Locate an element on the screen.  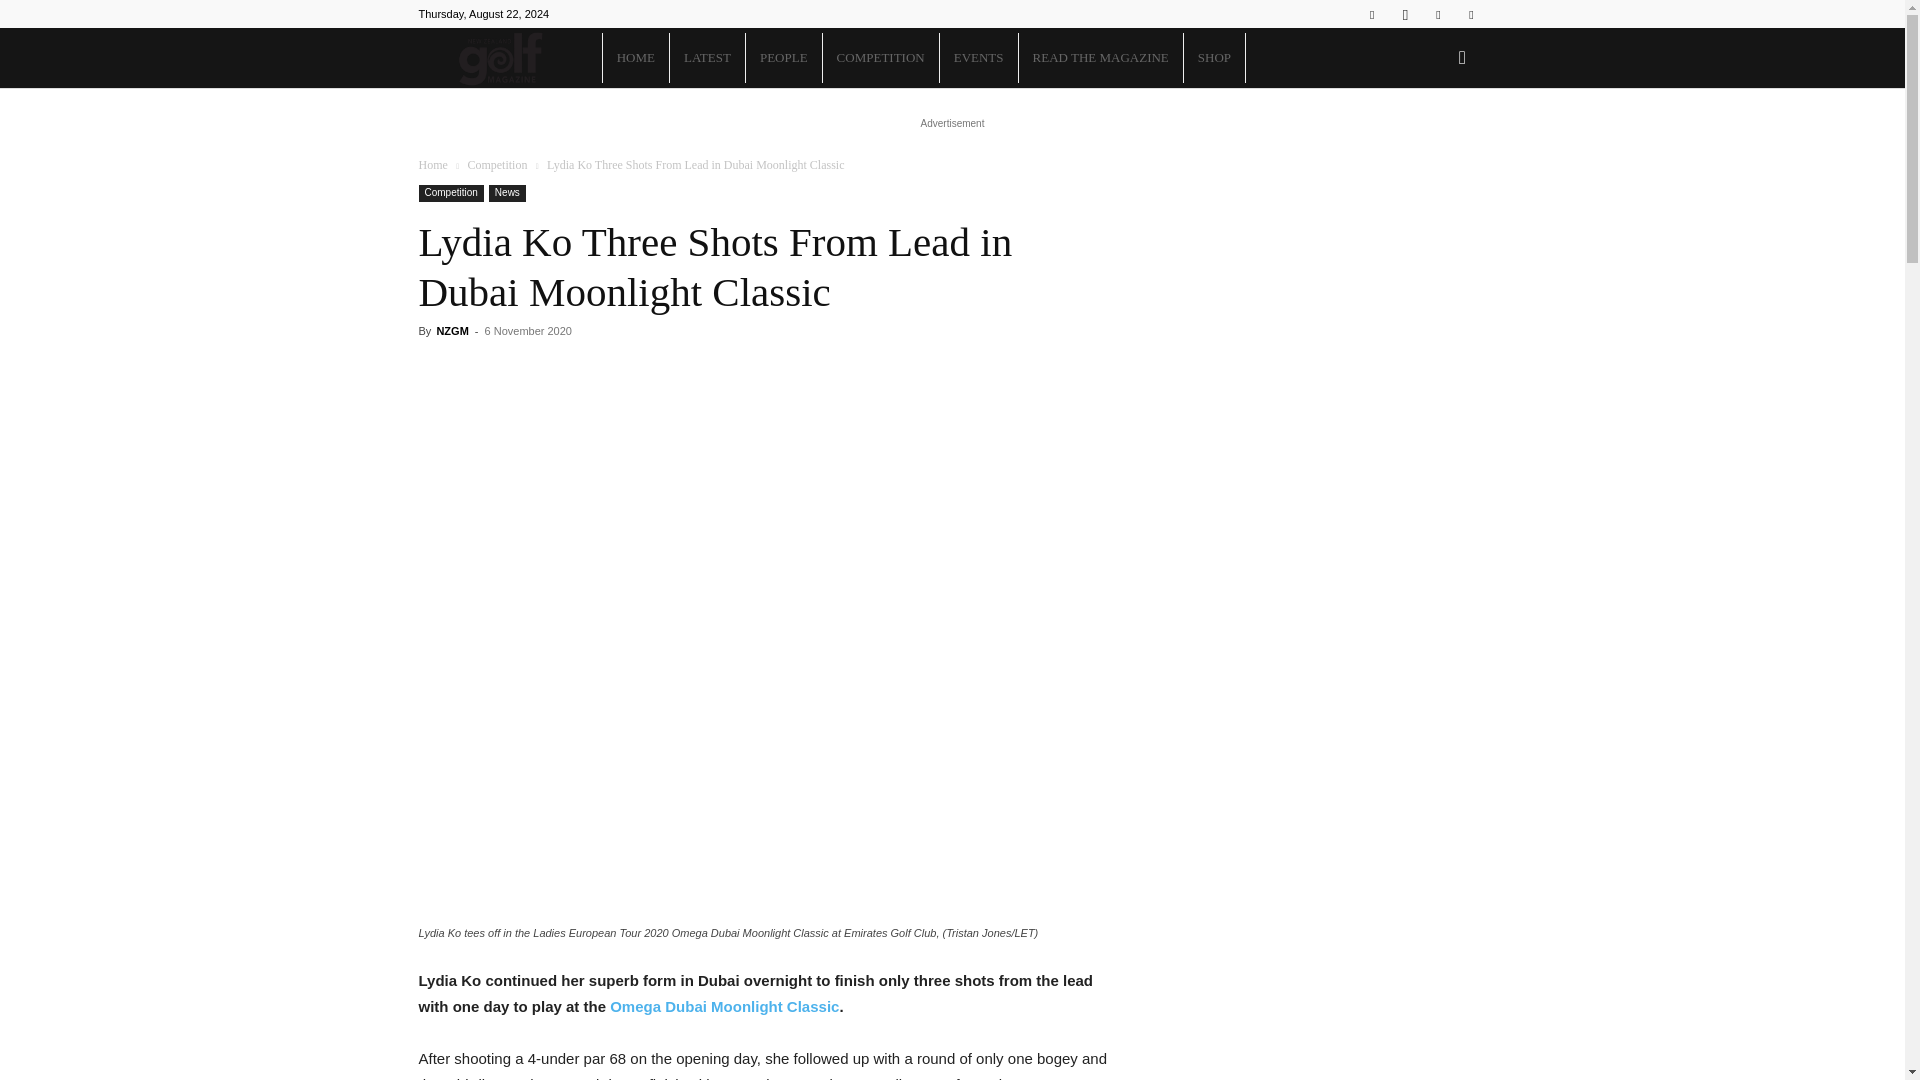
Twitter is located at coordinates (1470, 14).